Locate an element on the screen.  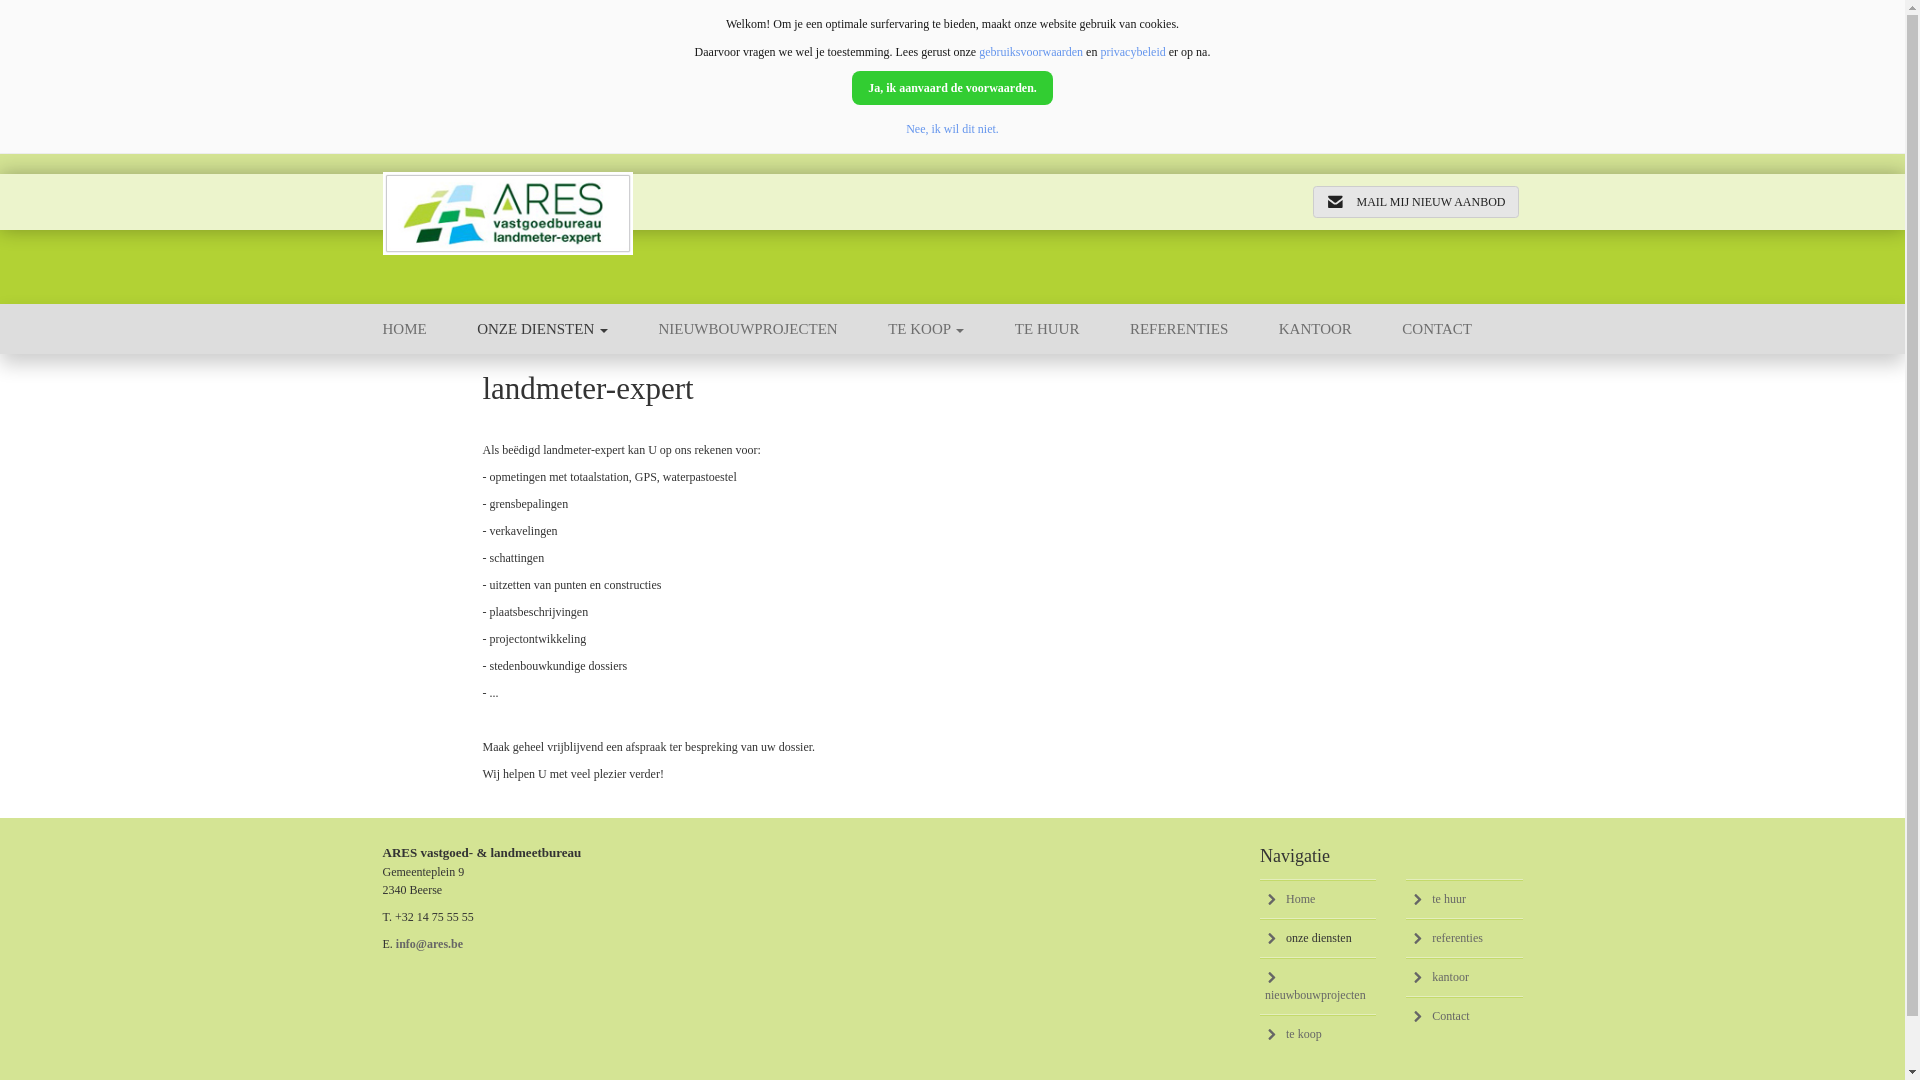
TE HUUR is located at coordinates (1072, 329).